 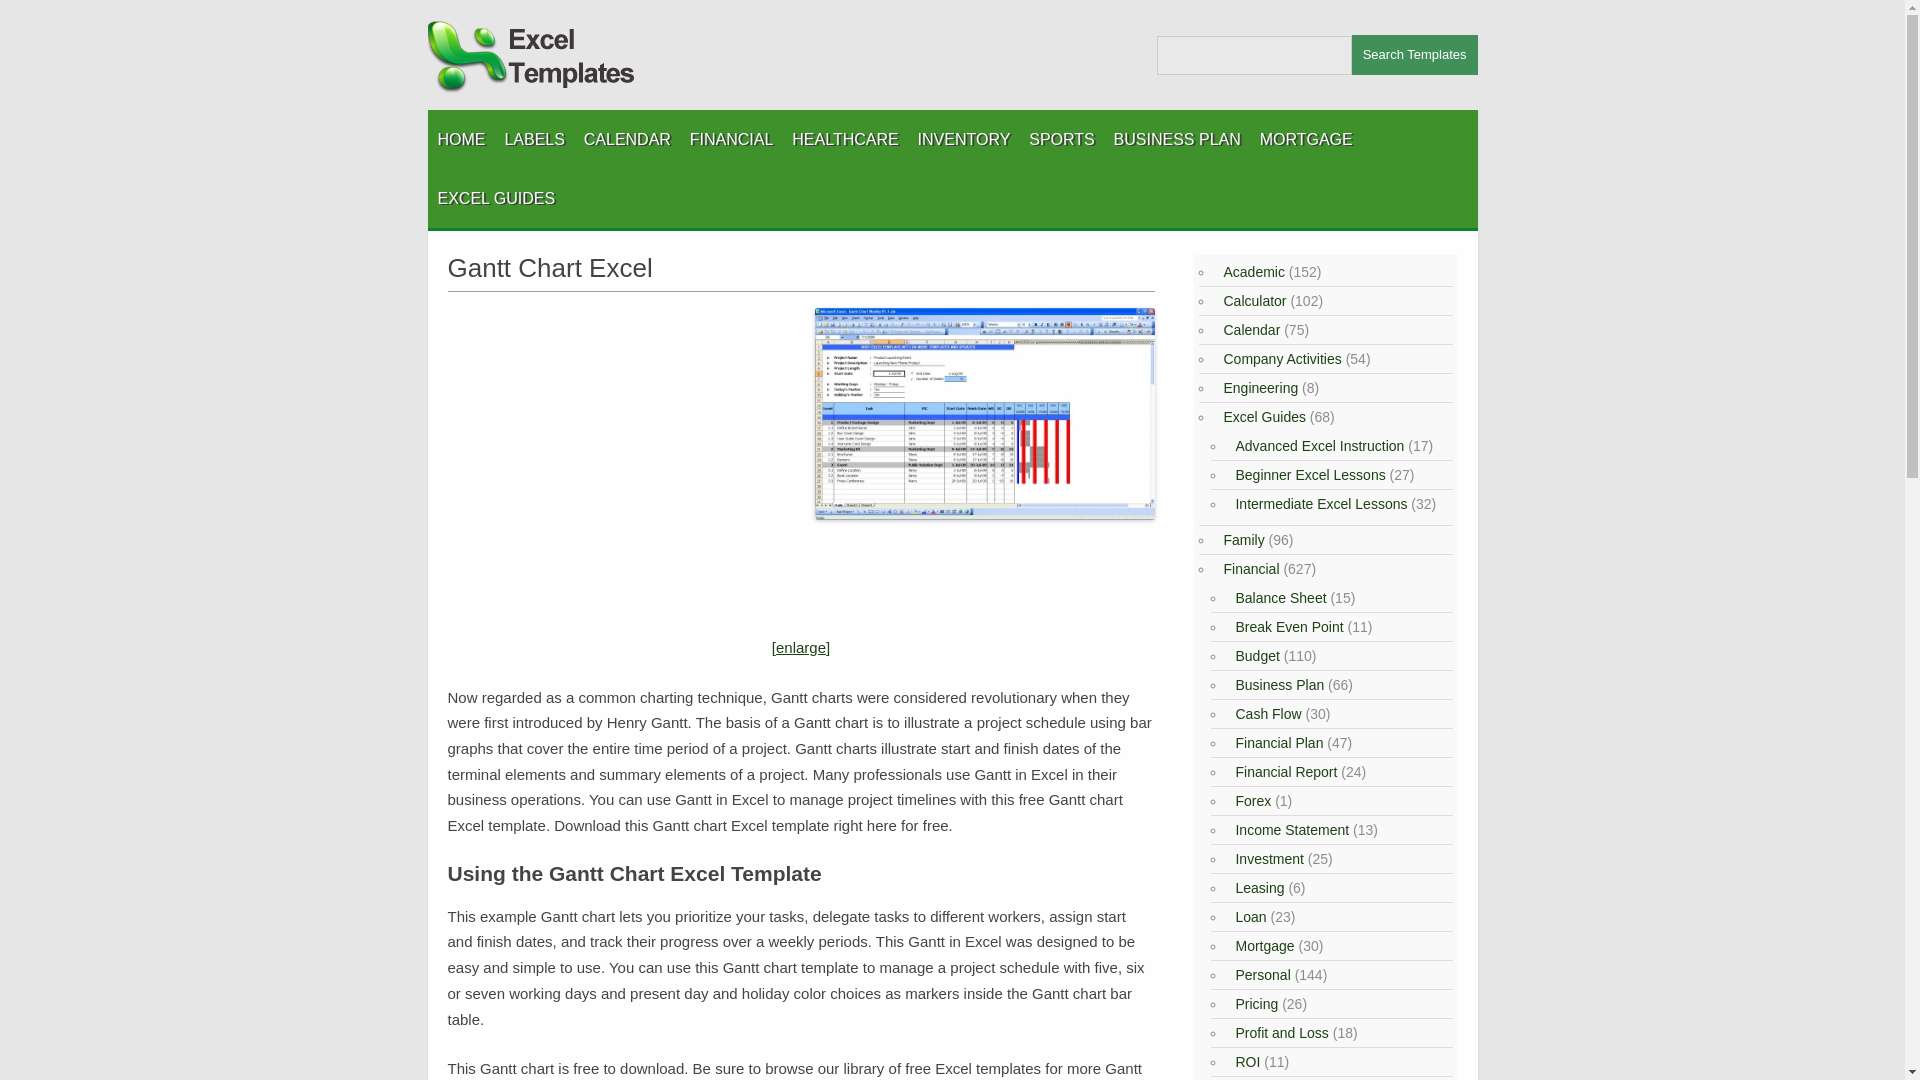 I want to click on Budget, so click(x=1254, y=656).